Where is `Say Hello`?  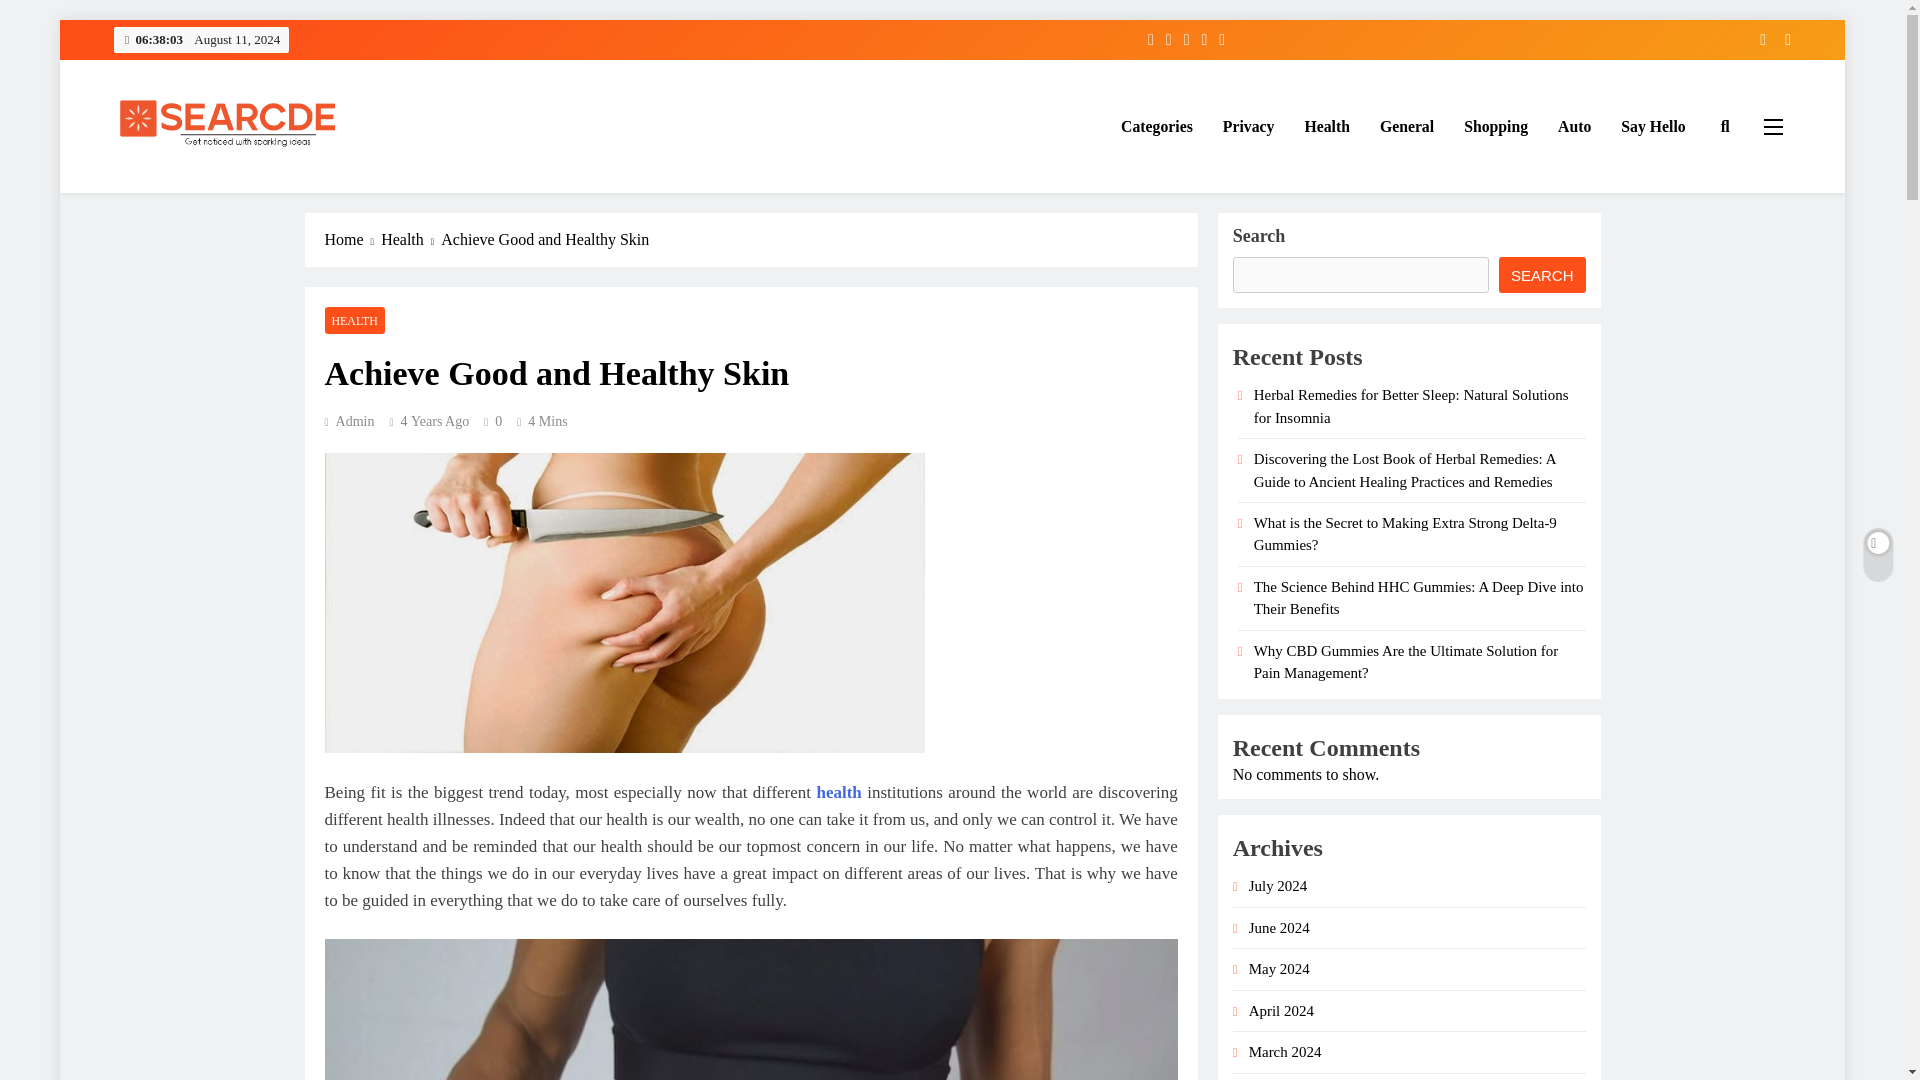 Say Hello is located at coordinates (1652, 127).